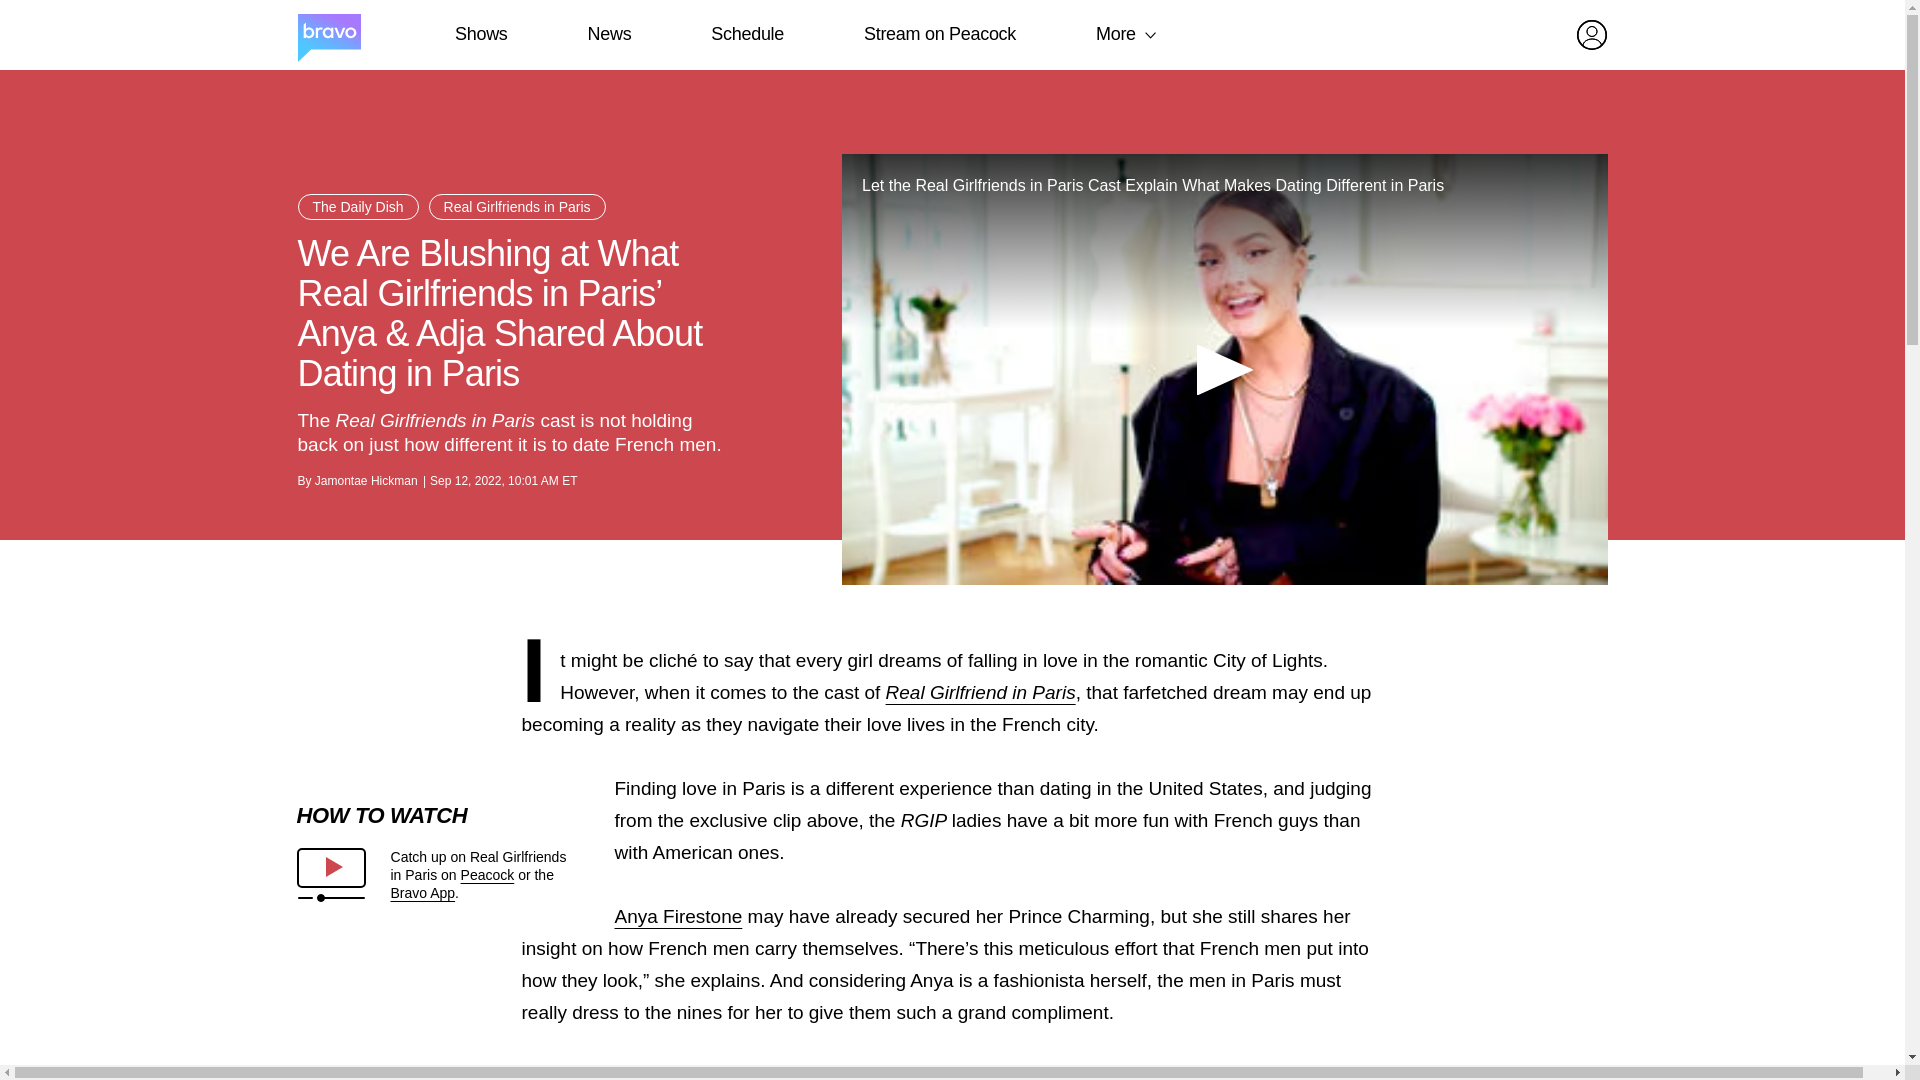 Image resolution: width=1920 pixels, height=1080 pixels. Describe the element at coordinates (980, 692) in the screenshot. I see `Real Girlfriend in Paris` at that location.